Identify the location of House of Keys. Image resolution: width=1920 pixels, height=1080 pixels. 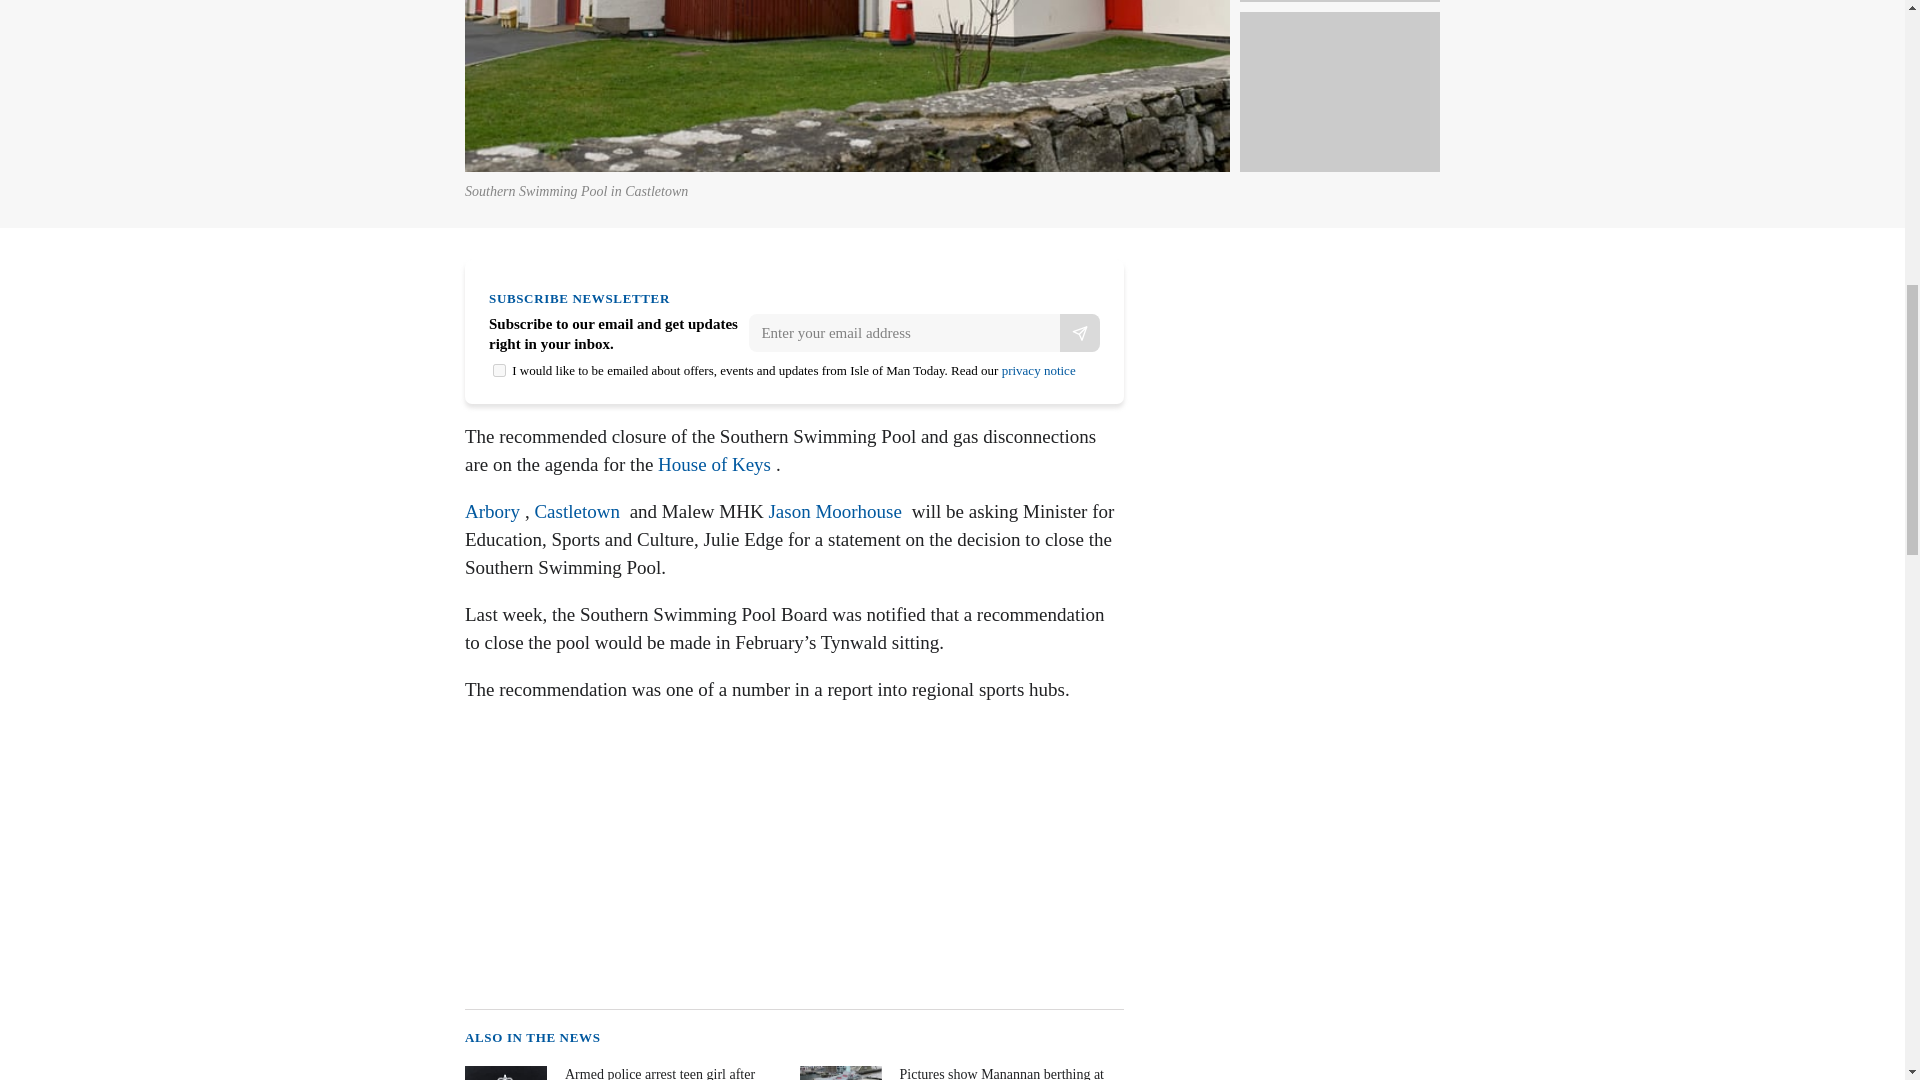
(714, 464).